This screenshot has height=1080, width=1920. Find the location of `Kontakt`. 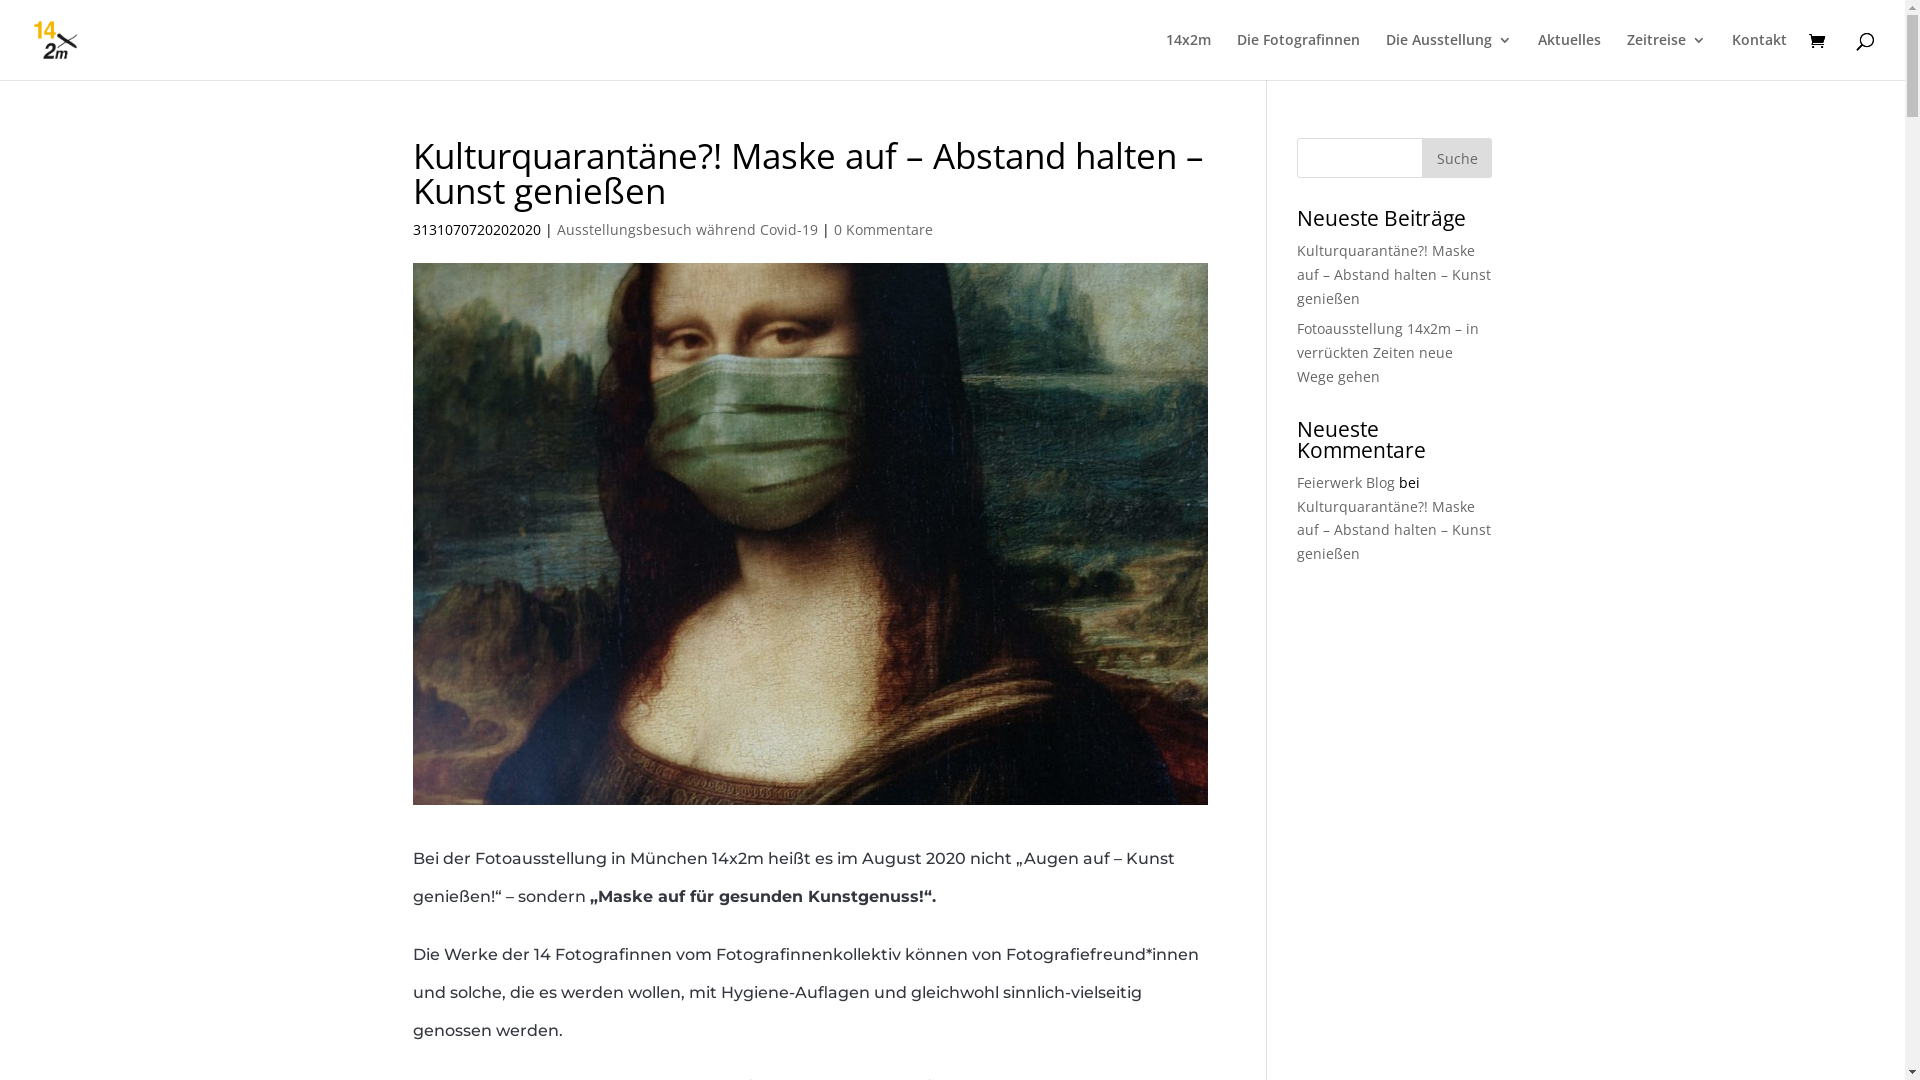

Kontakt is located at coordinates (1760, 56).